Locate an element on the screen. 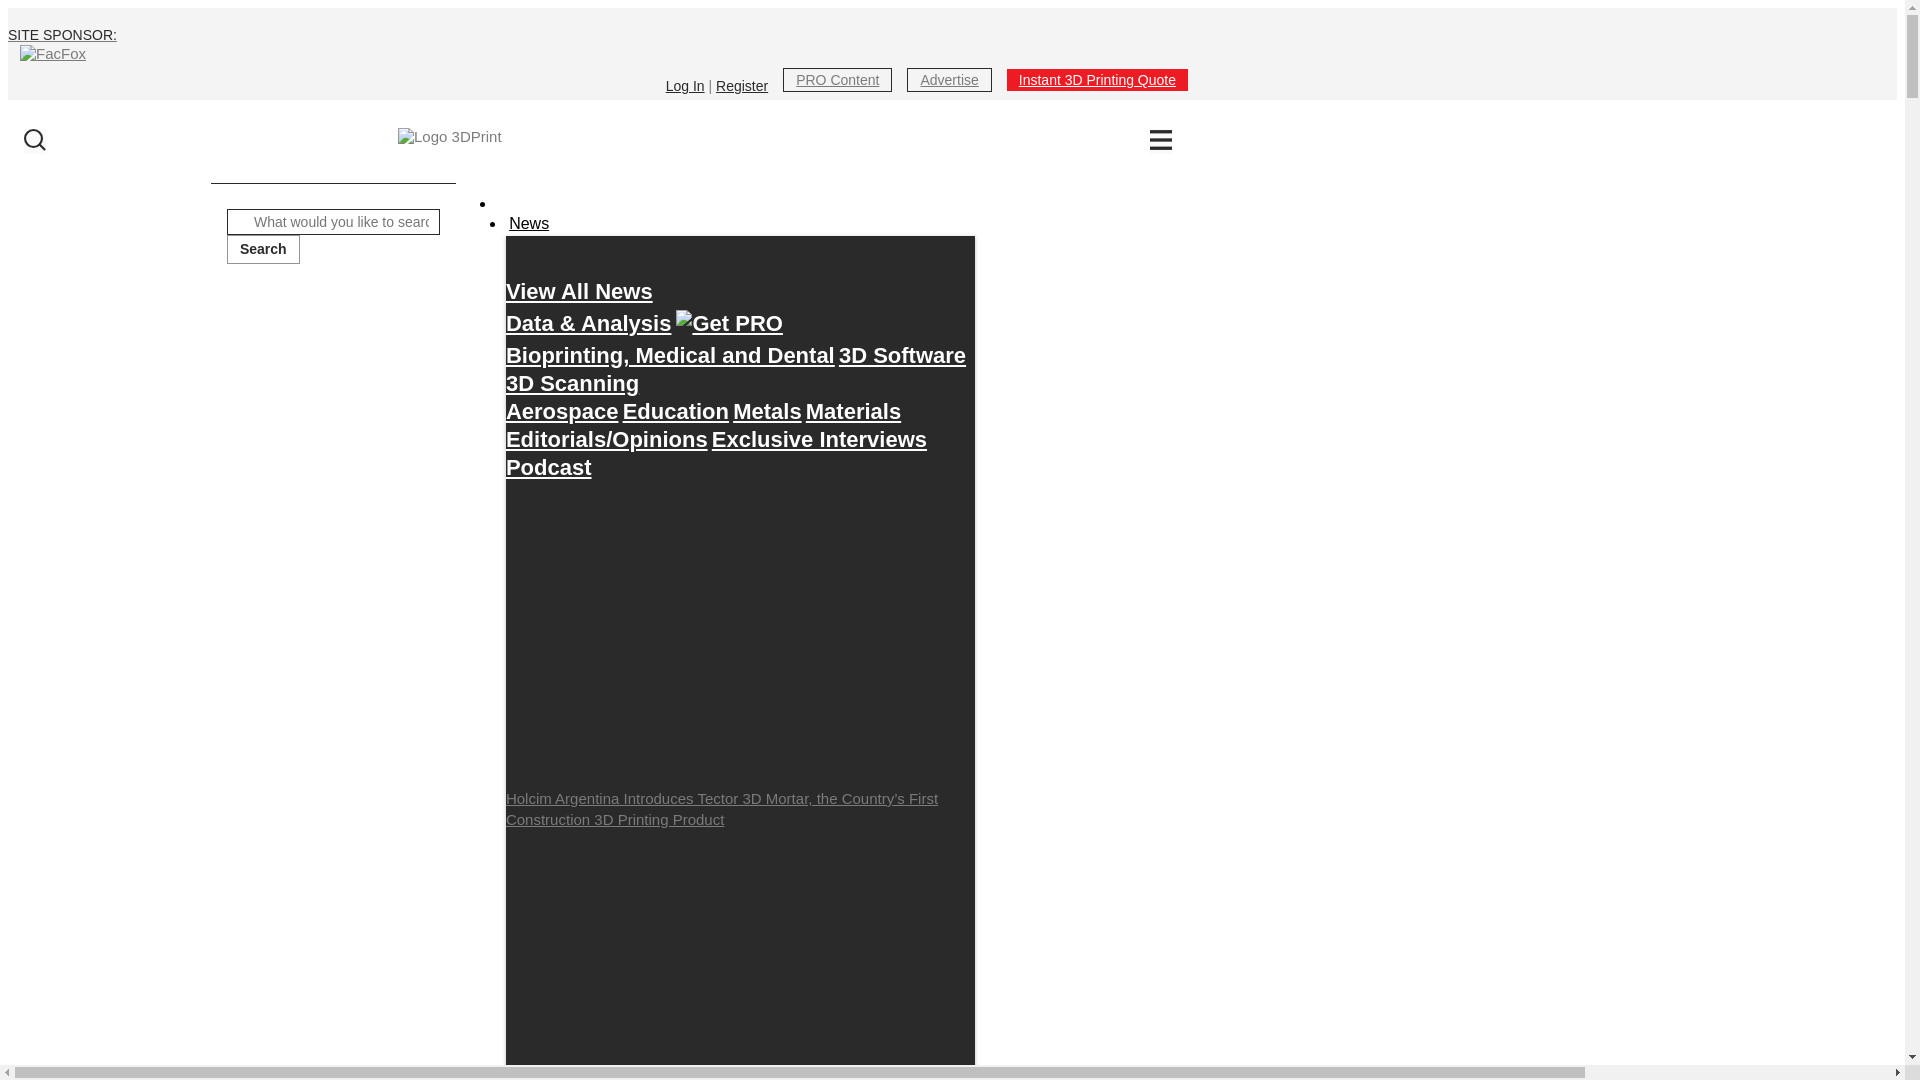 The height and width of the screenshot is (1080, 1920). PRO Content is located at coordinates (838, 79).